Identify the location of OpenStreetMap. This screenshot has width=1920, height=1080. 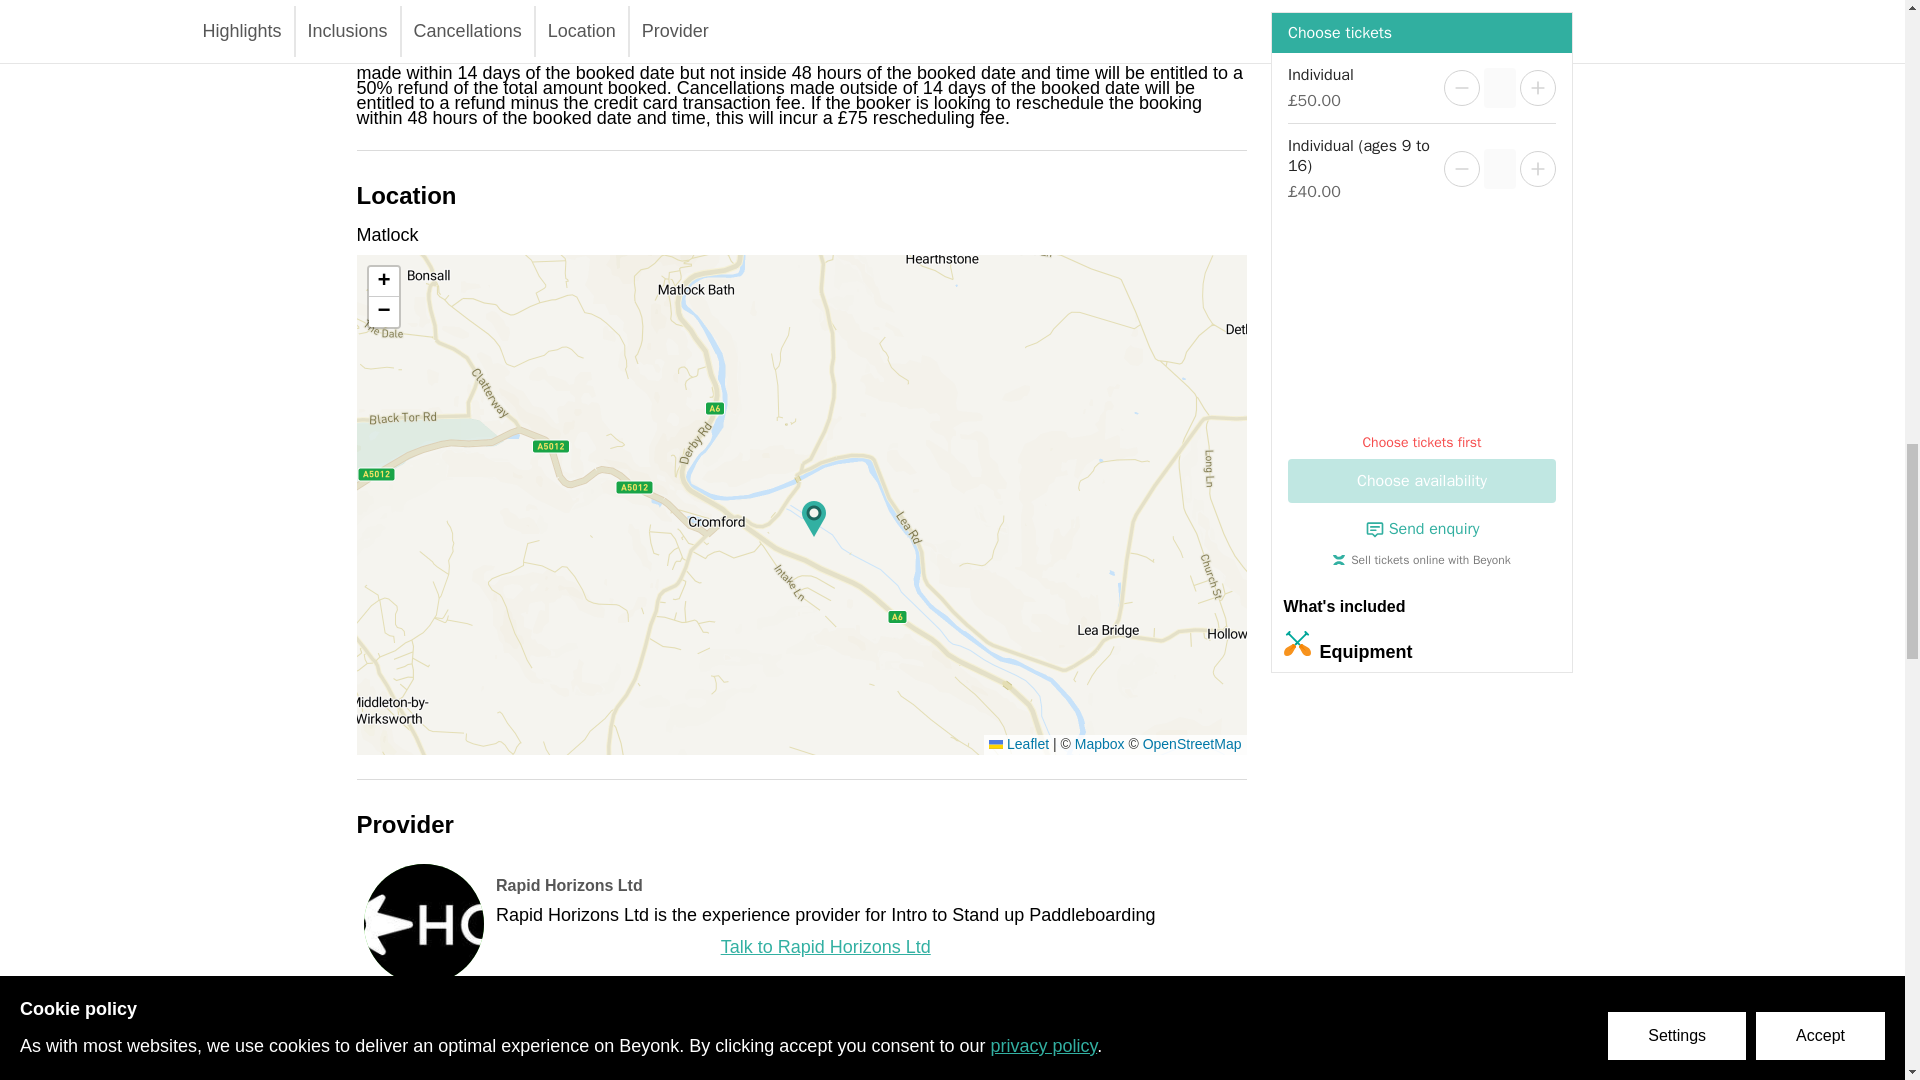
(1192, 743).